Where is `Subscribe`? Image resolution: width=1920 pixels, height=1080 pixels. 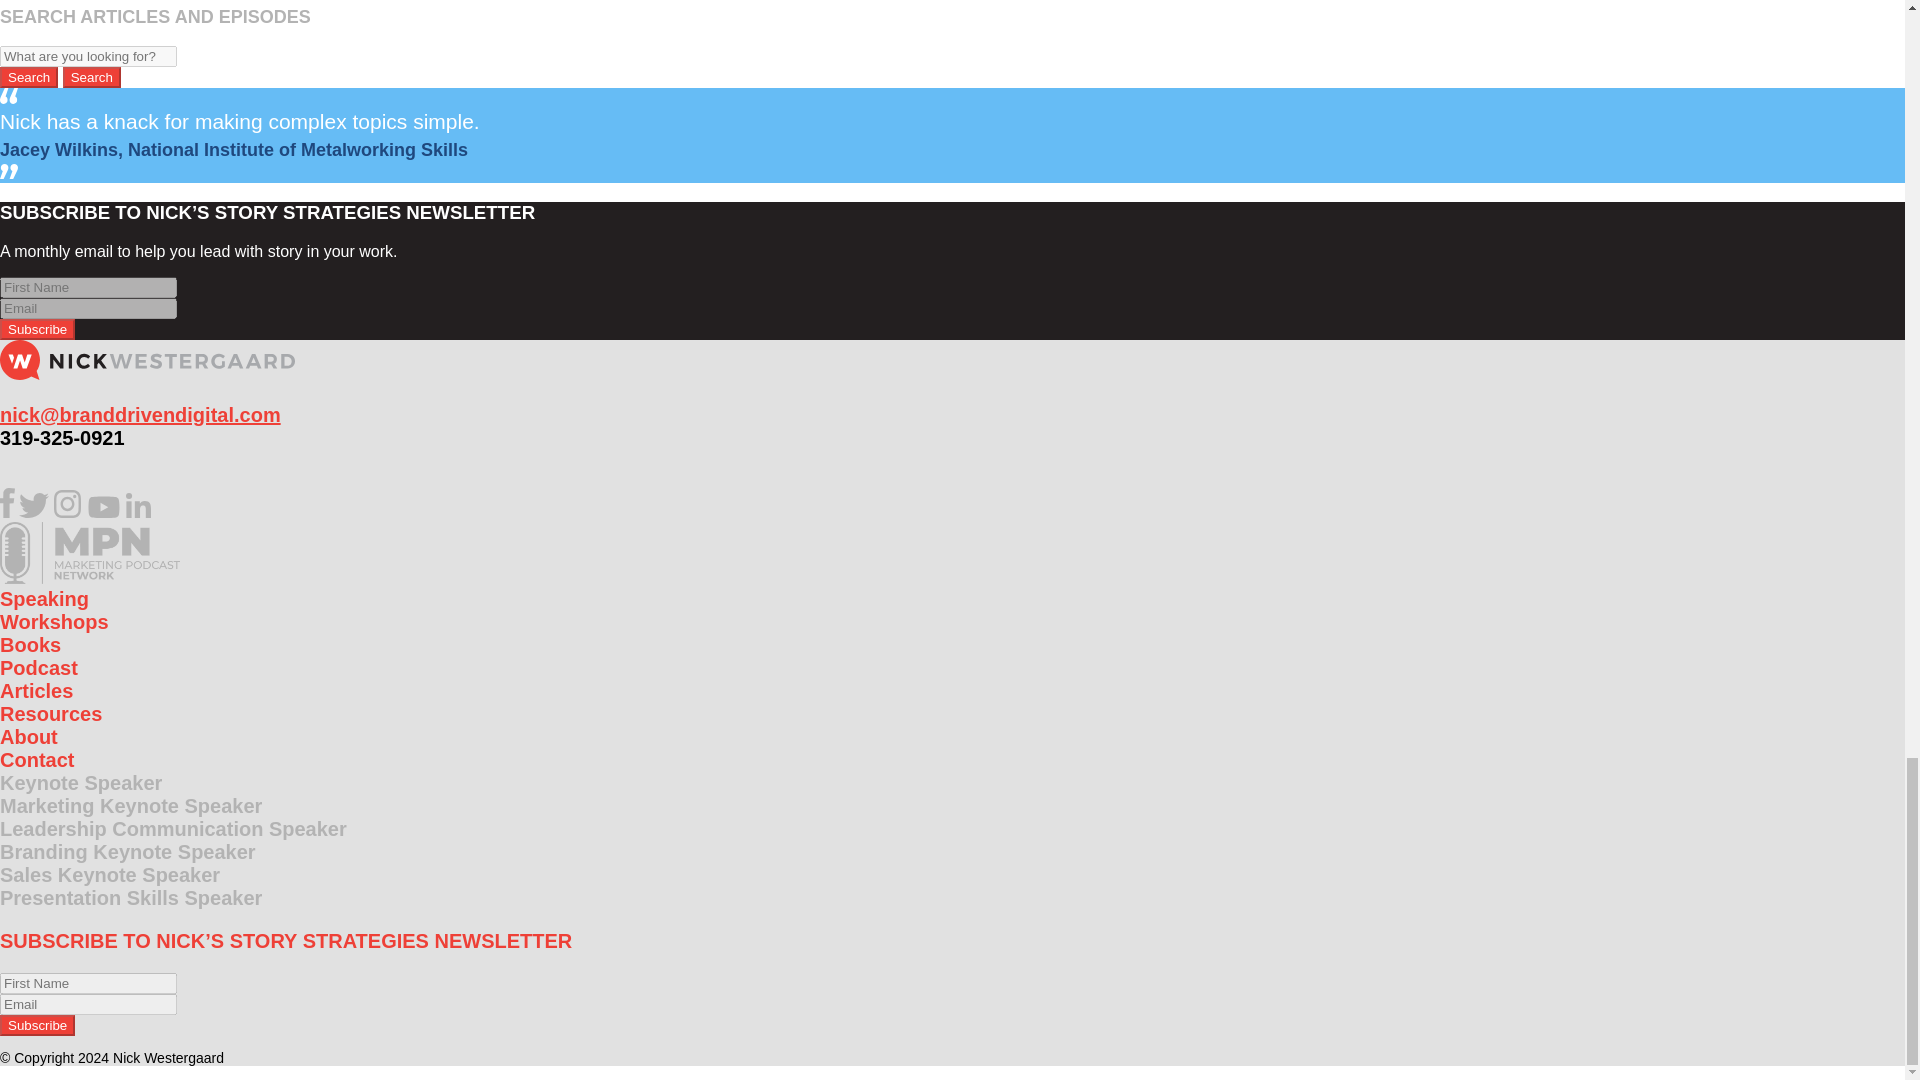 Subscribe is located at coordinates (37, 1025).